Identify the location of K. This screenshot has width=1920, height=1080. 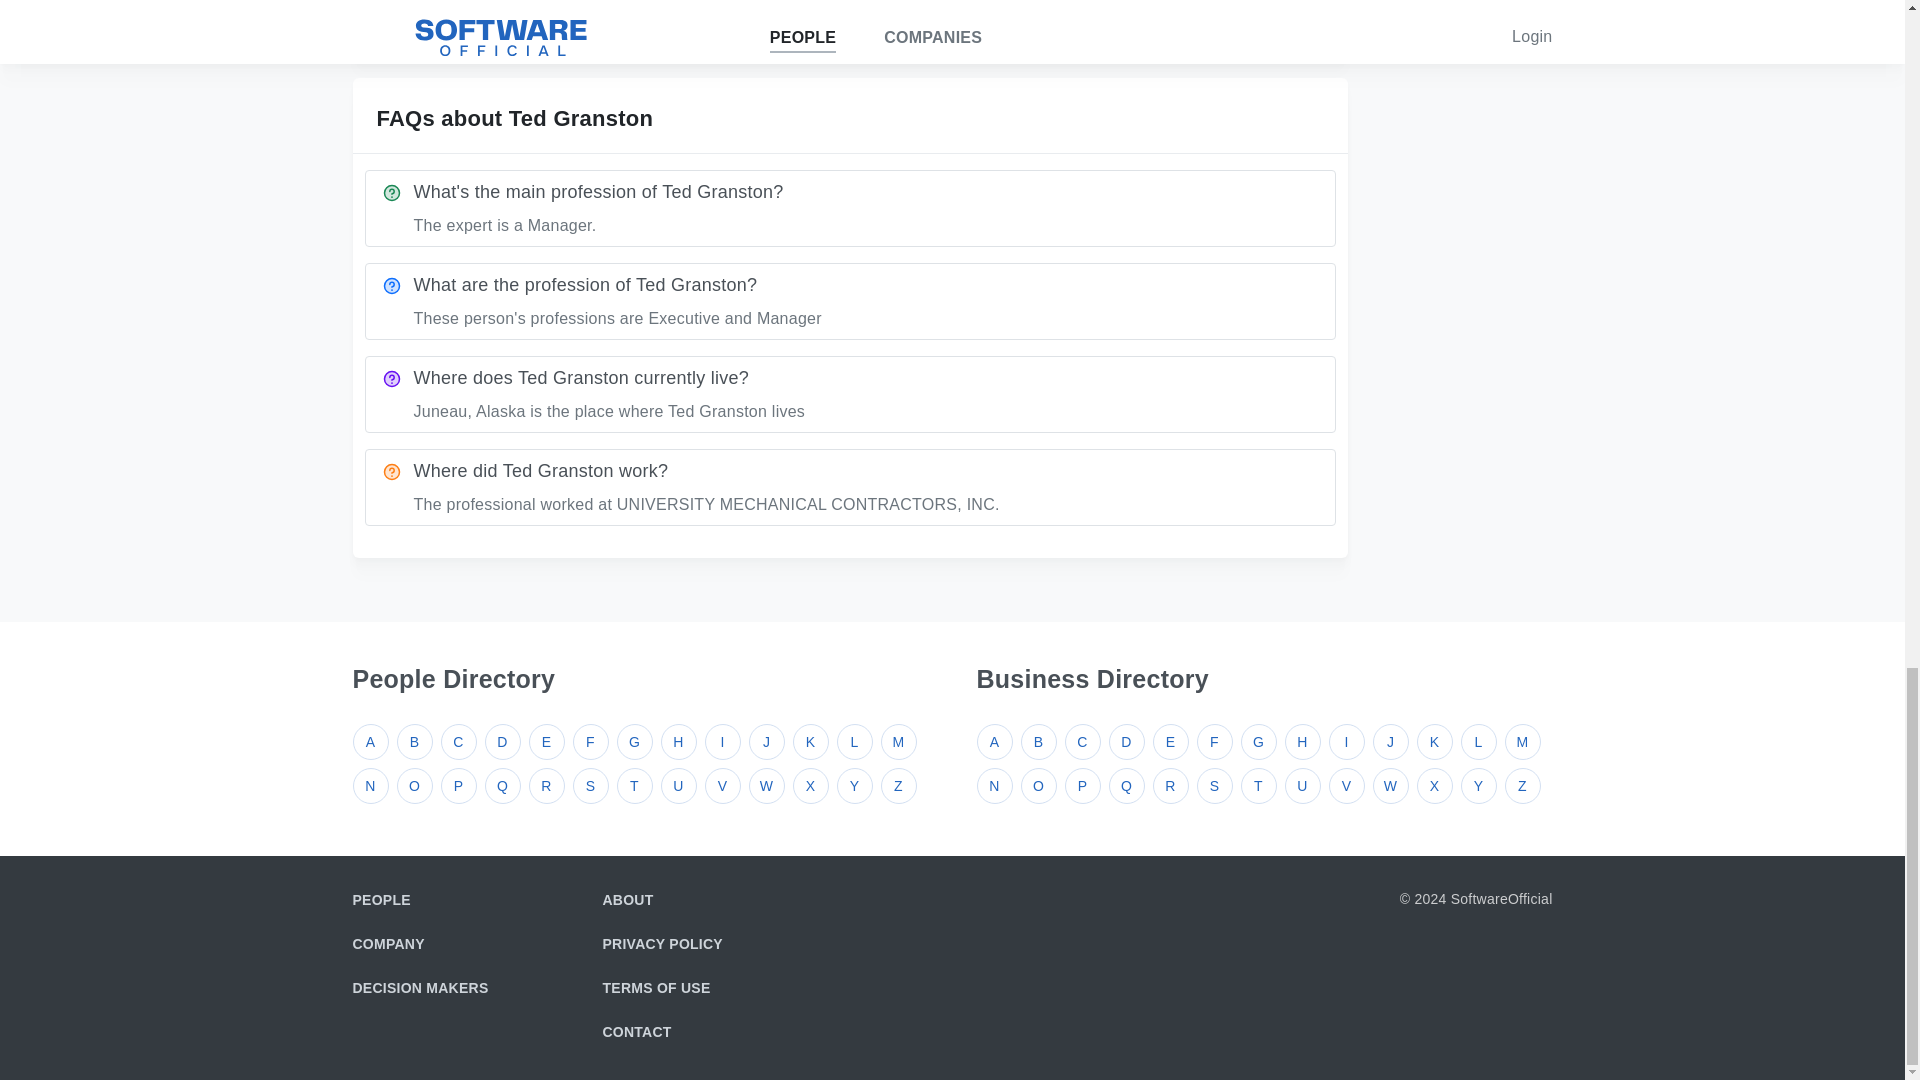
(809, 742).